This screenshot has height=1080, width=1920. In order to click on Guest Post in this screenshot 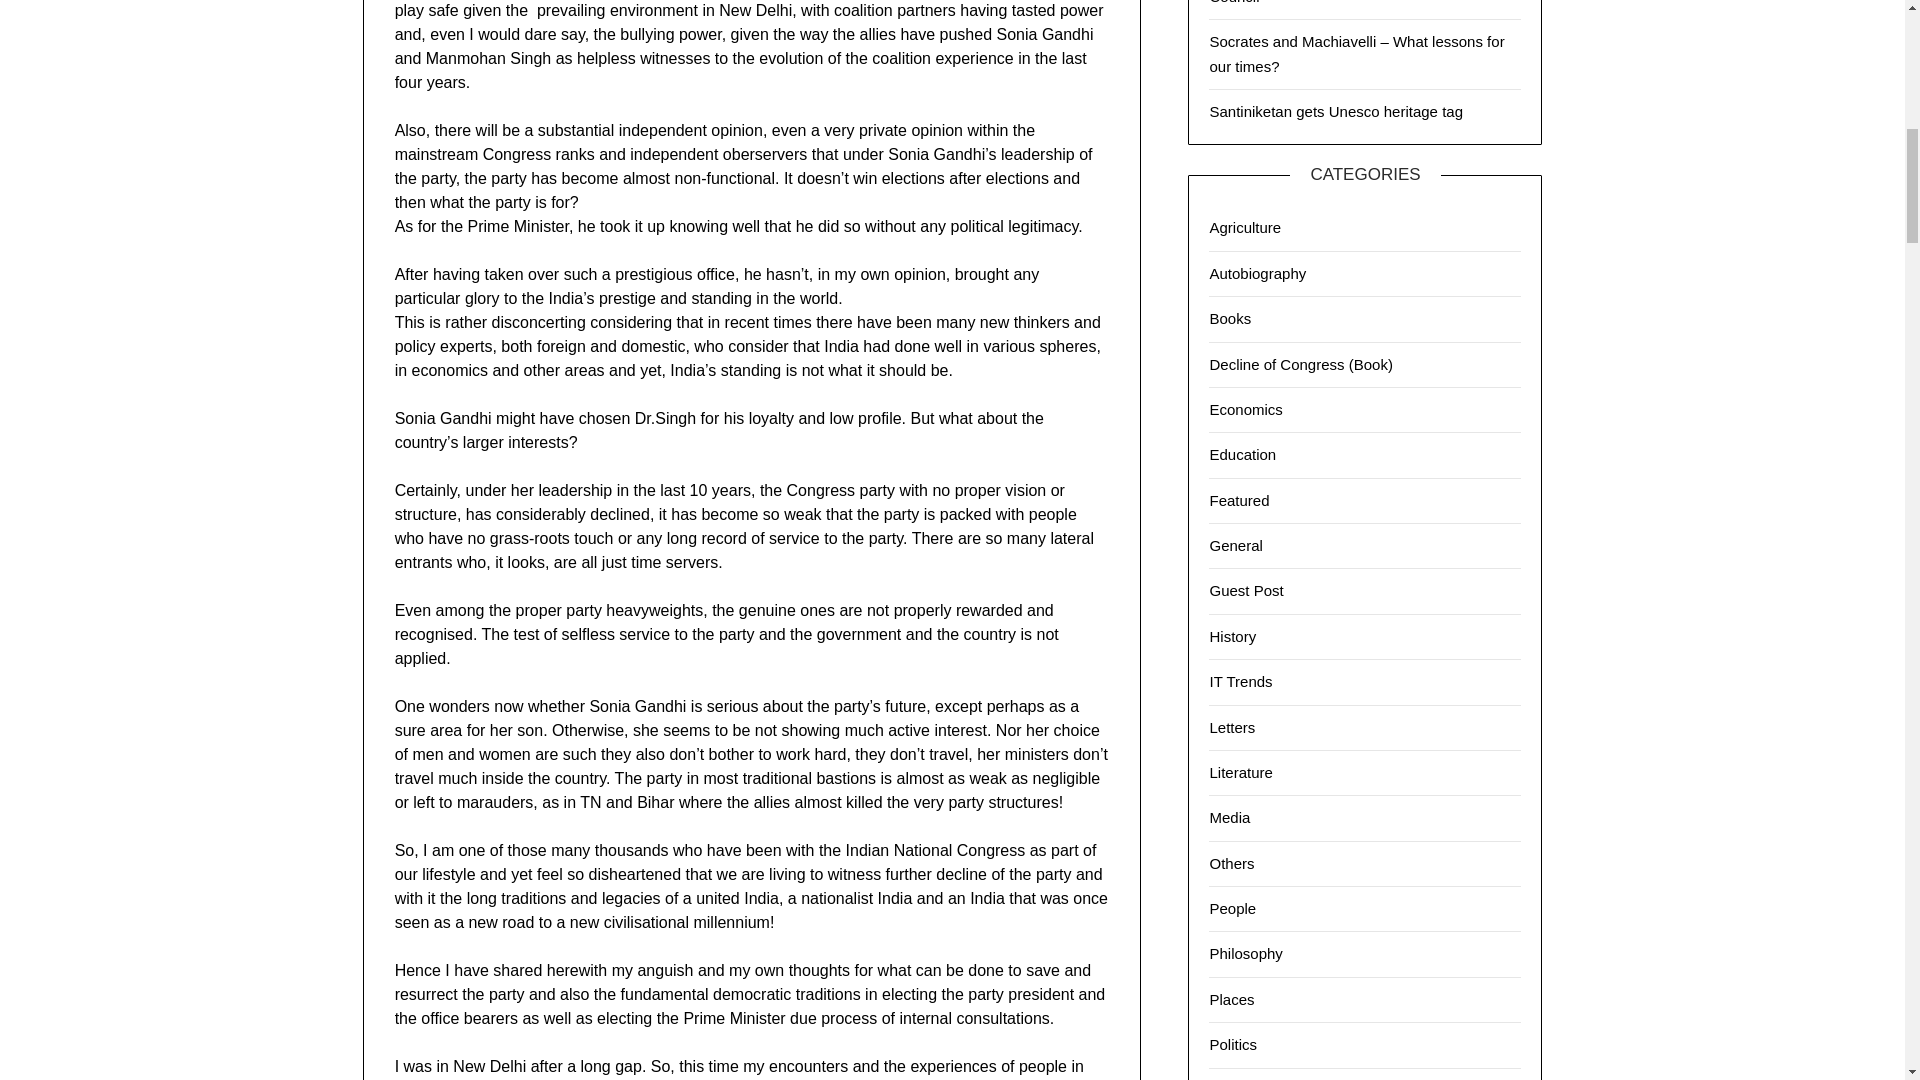, I will do `click(1246, 590)`.